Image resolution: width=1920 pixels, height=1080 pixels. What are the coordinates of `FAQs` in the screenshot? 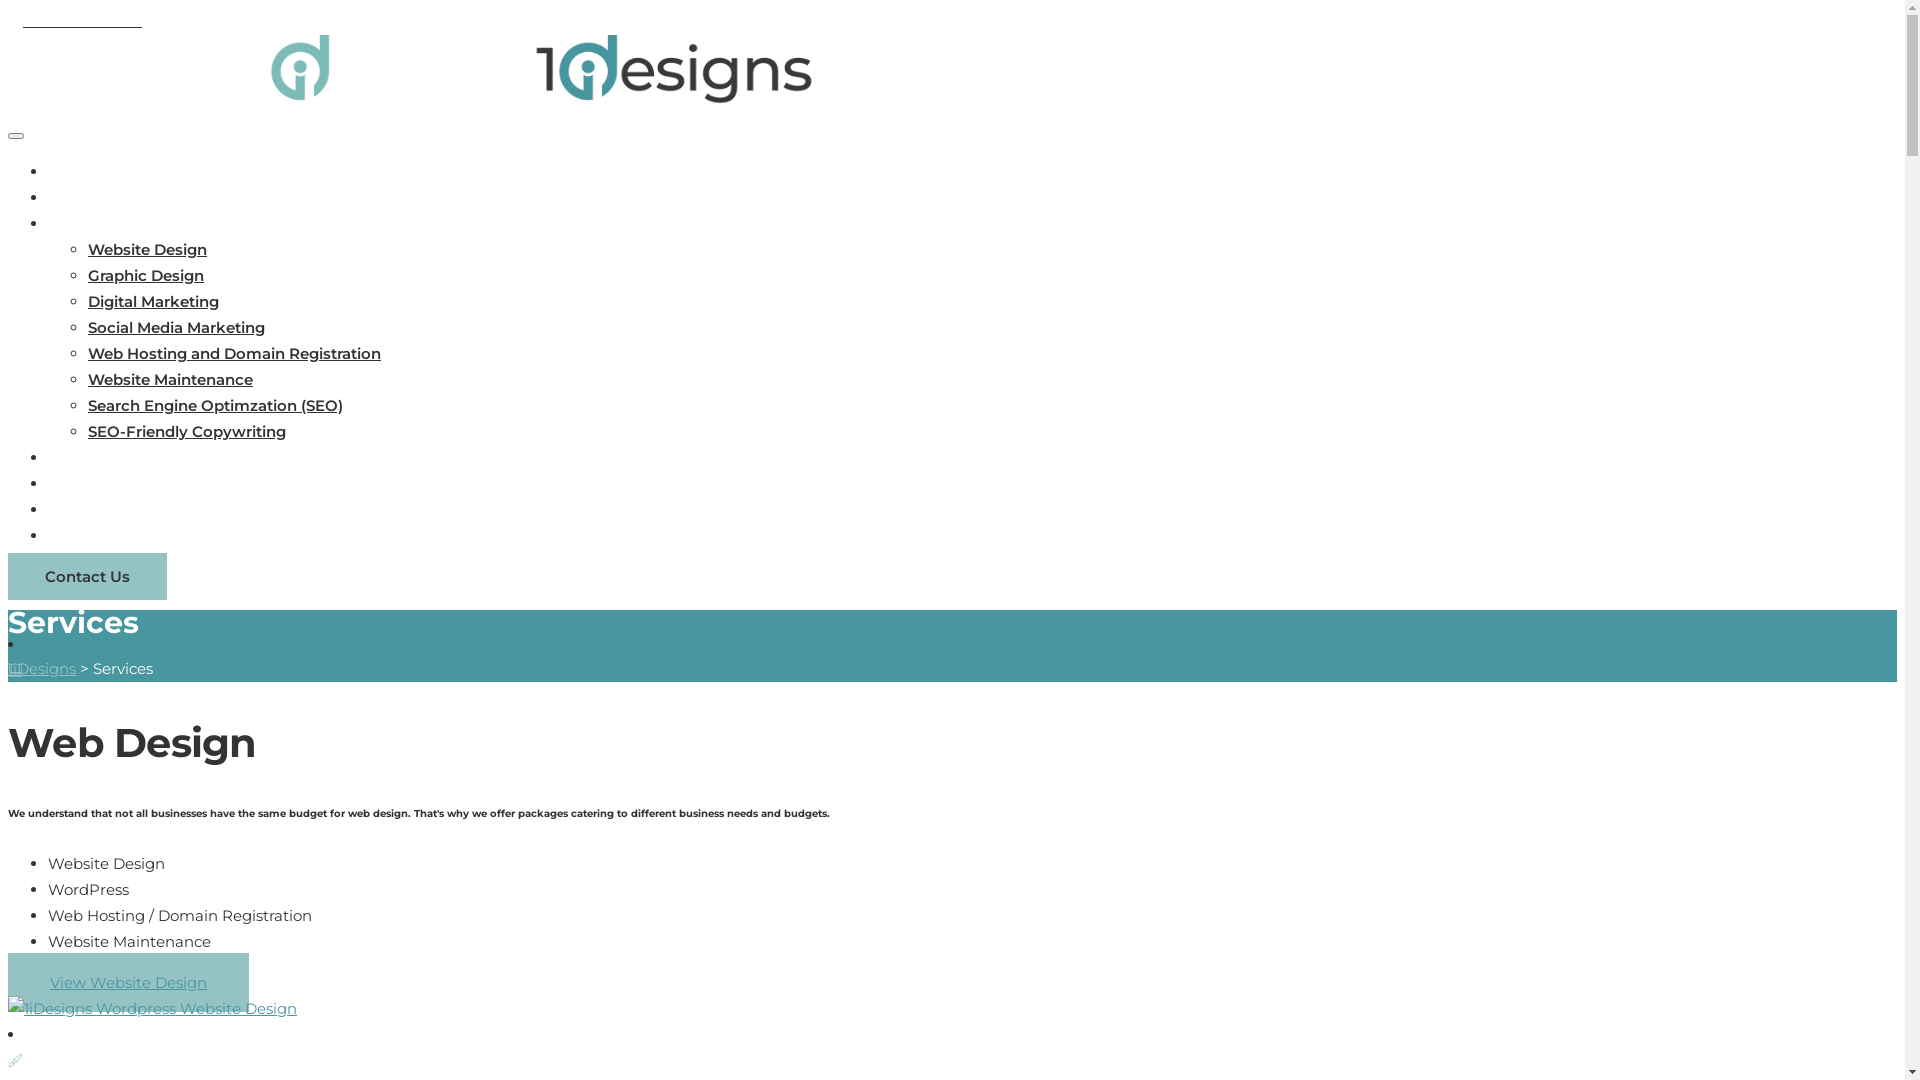 It's located at (69, 484).